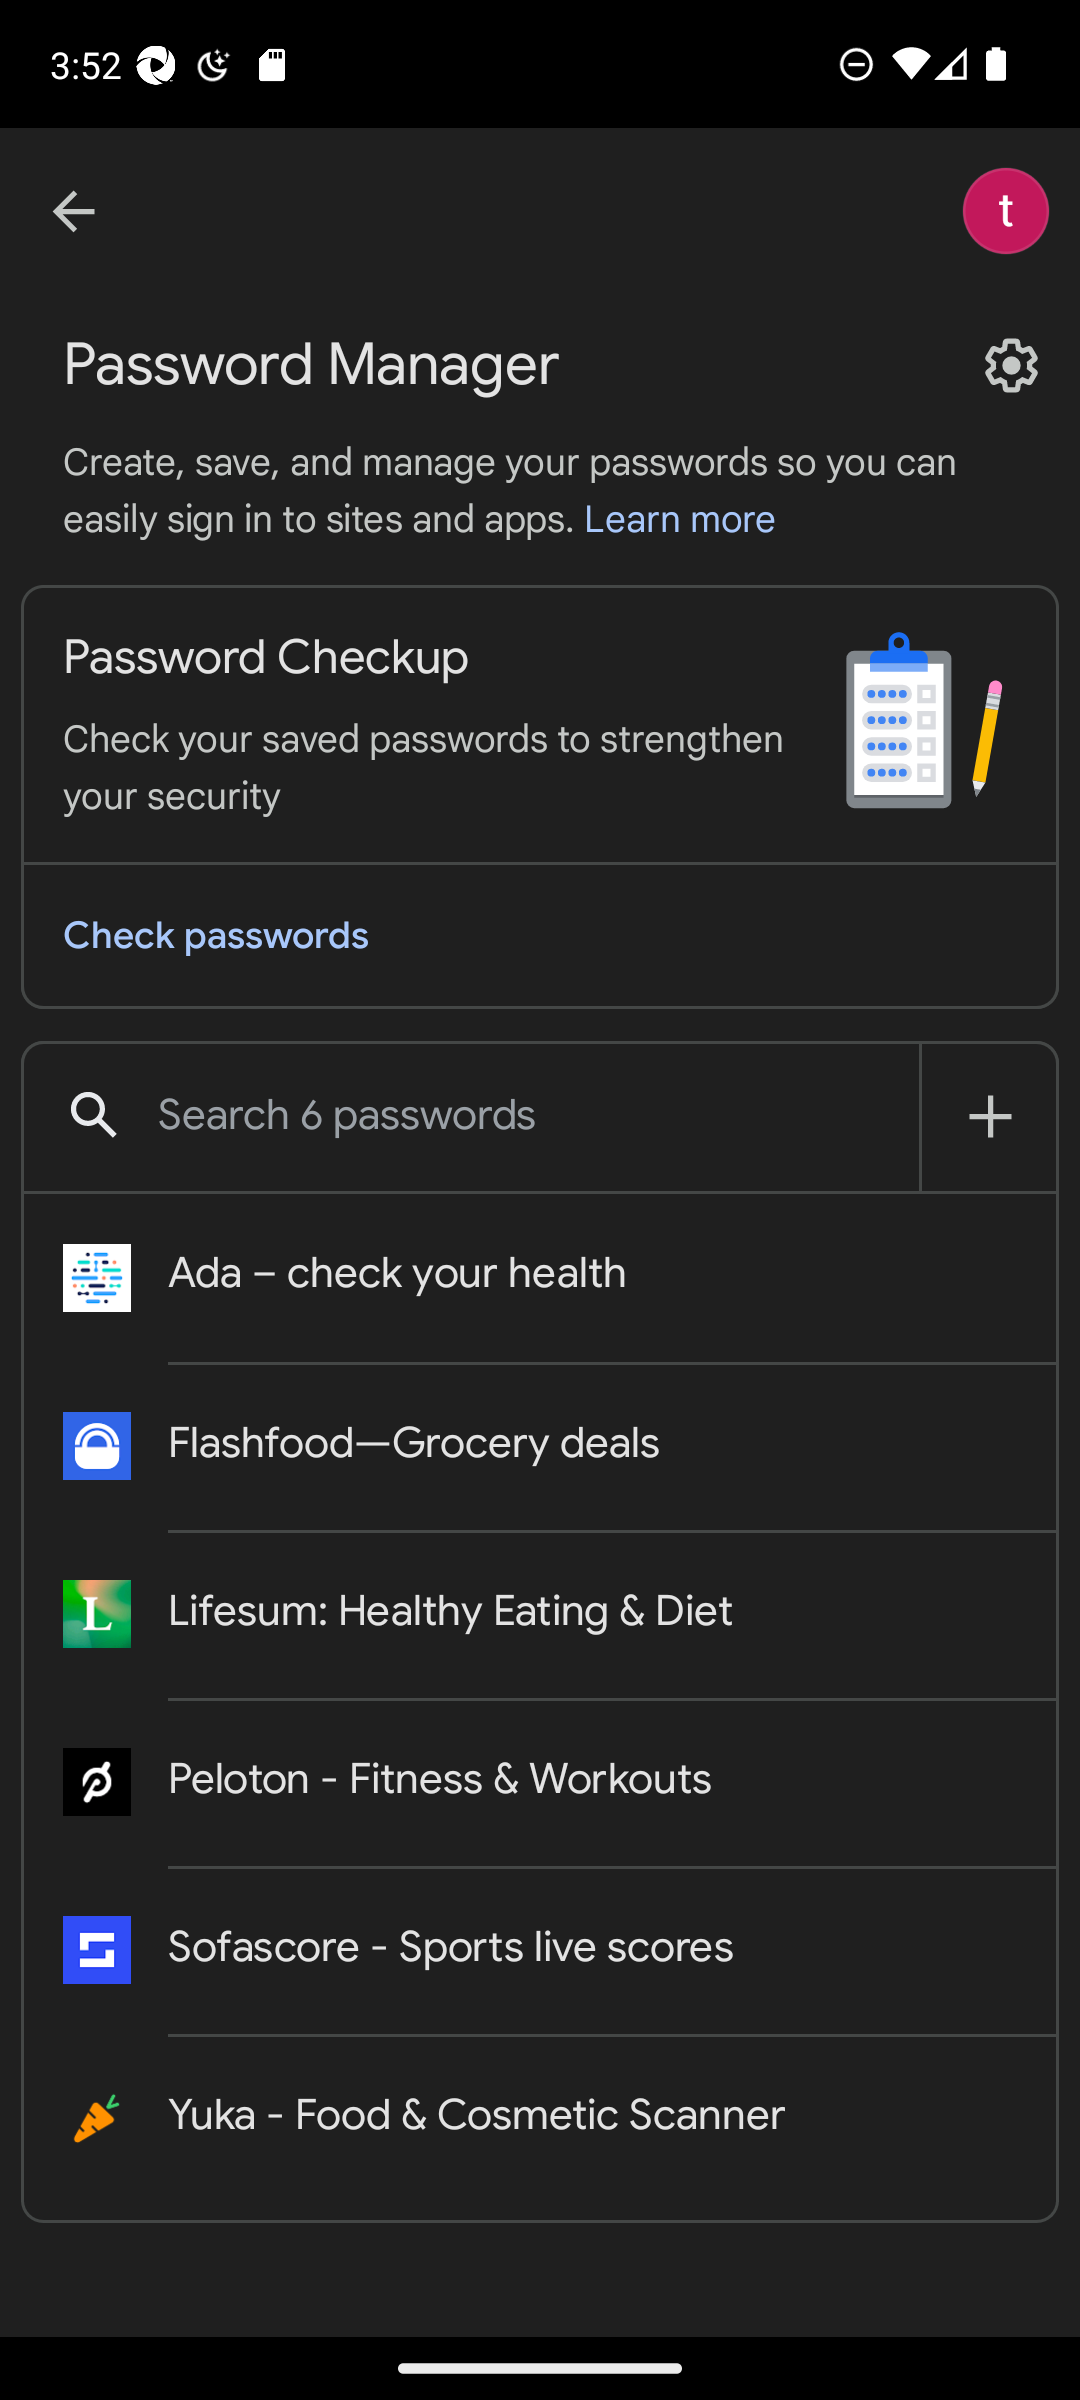 This screenshot has height=2400, width=1080. Describe the element at coordinates (540, 1279) in the screenshot. I see `Ada – check your health` at that location.